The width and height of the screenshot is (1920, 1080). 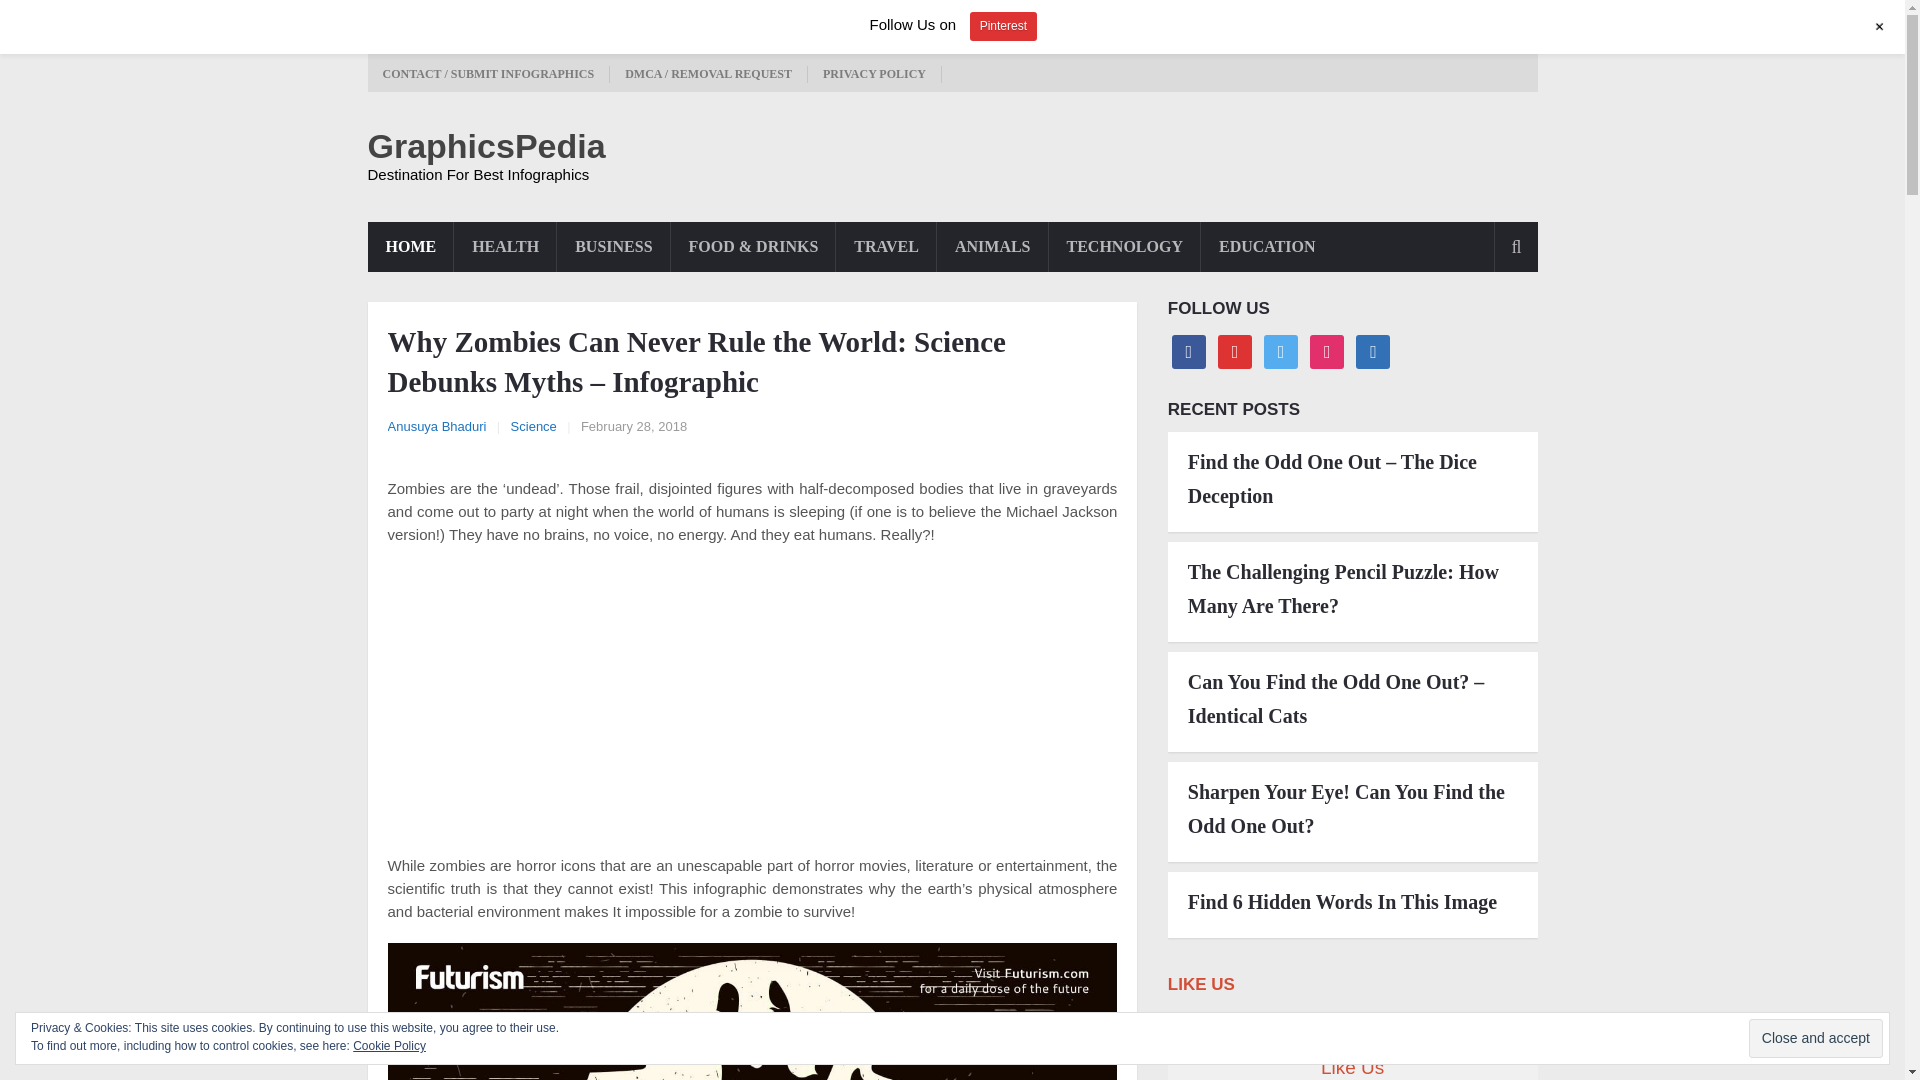 What do you see at coordinates (1280, 350) in the screenshot?
I see `Follow` at bounding box center [1280, 350].